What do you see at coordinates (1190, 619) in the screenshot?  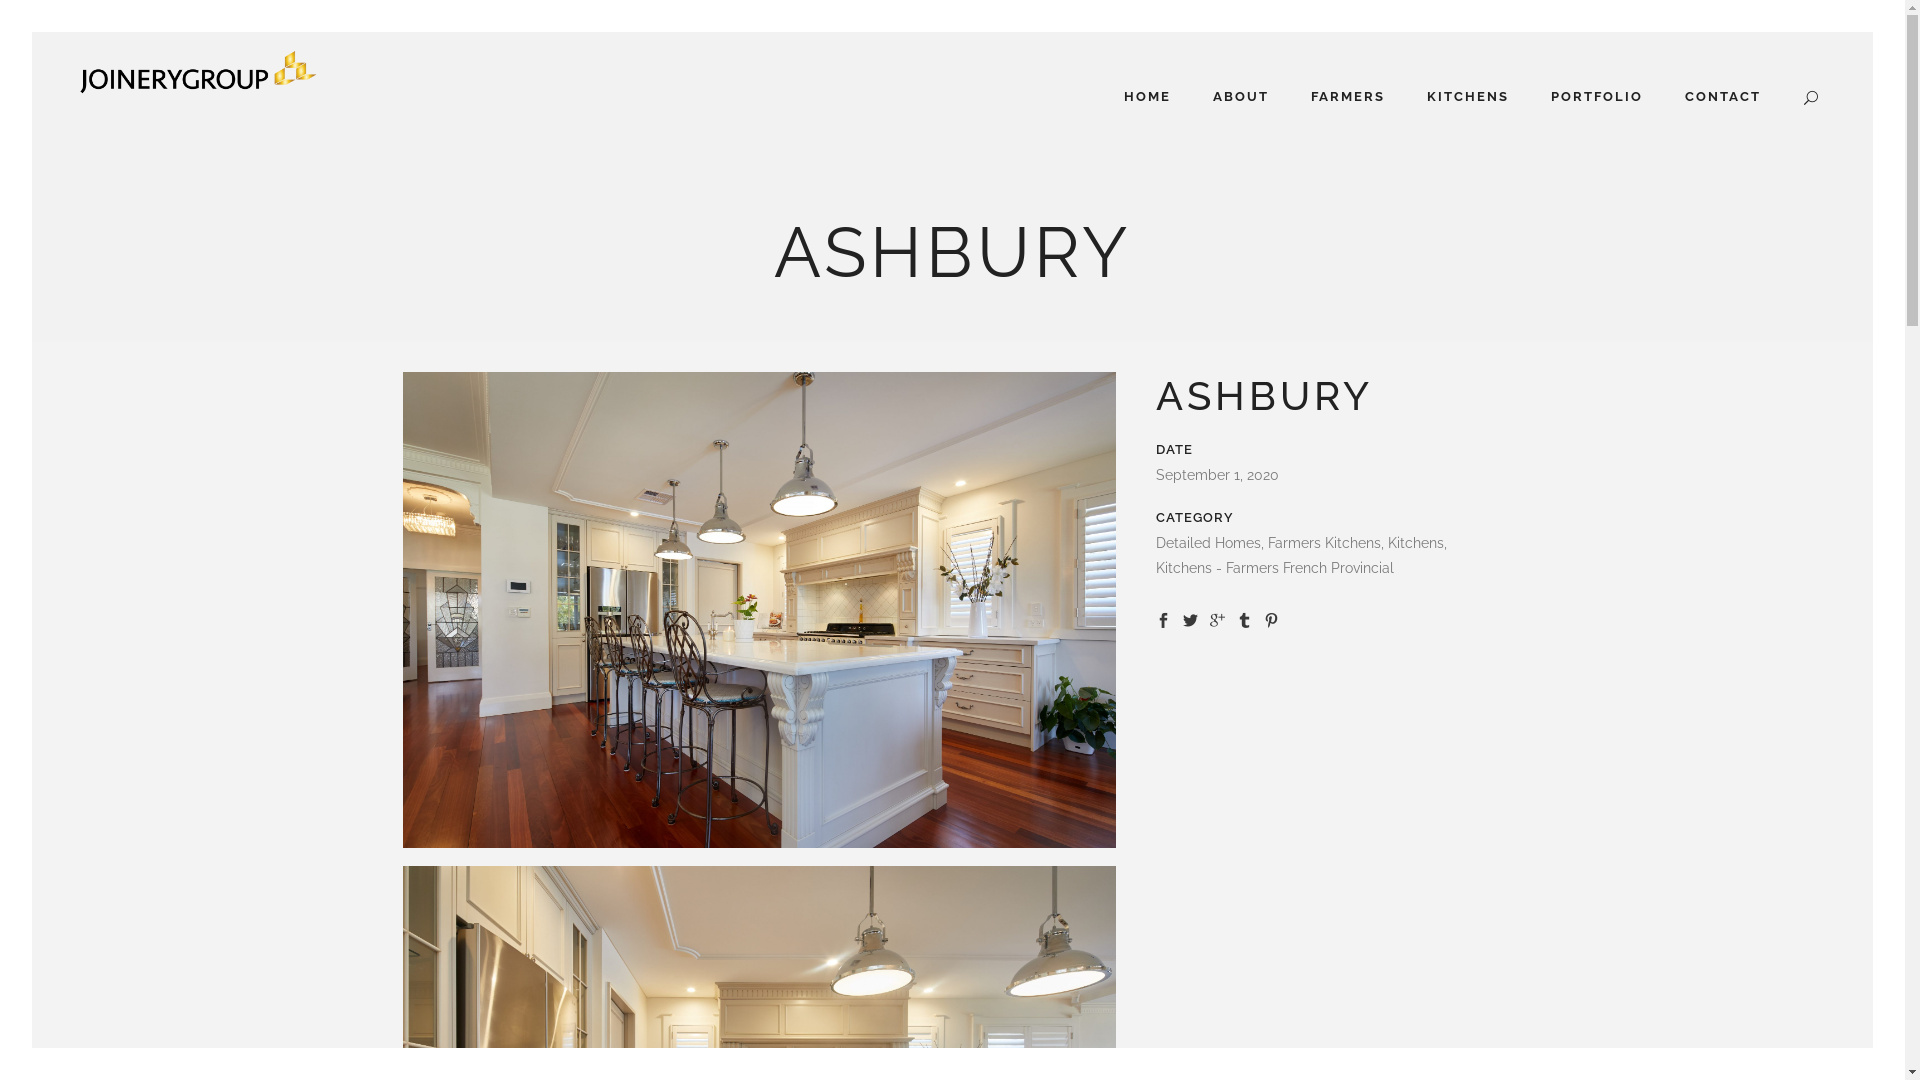 I see `Share on Twitter` at bounding box center [1190, 619].